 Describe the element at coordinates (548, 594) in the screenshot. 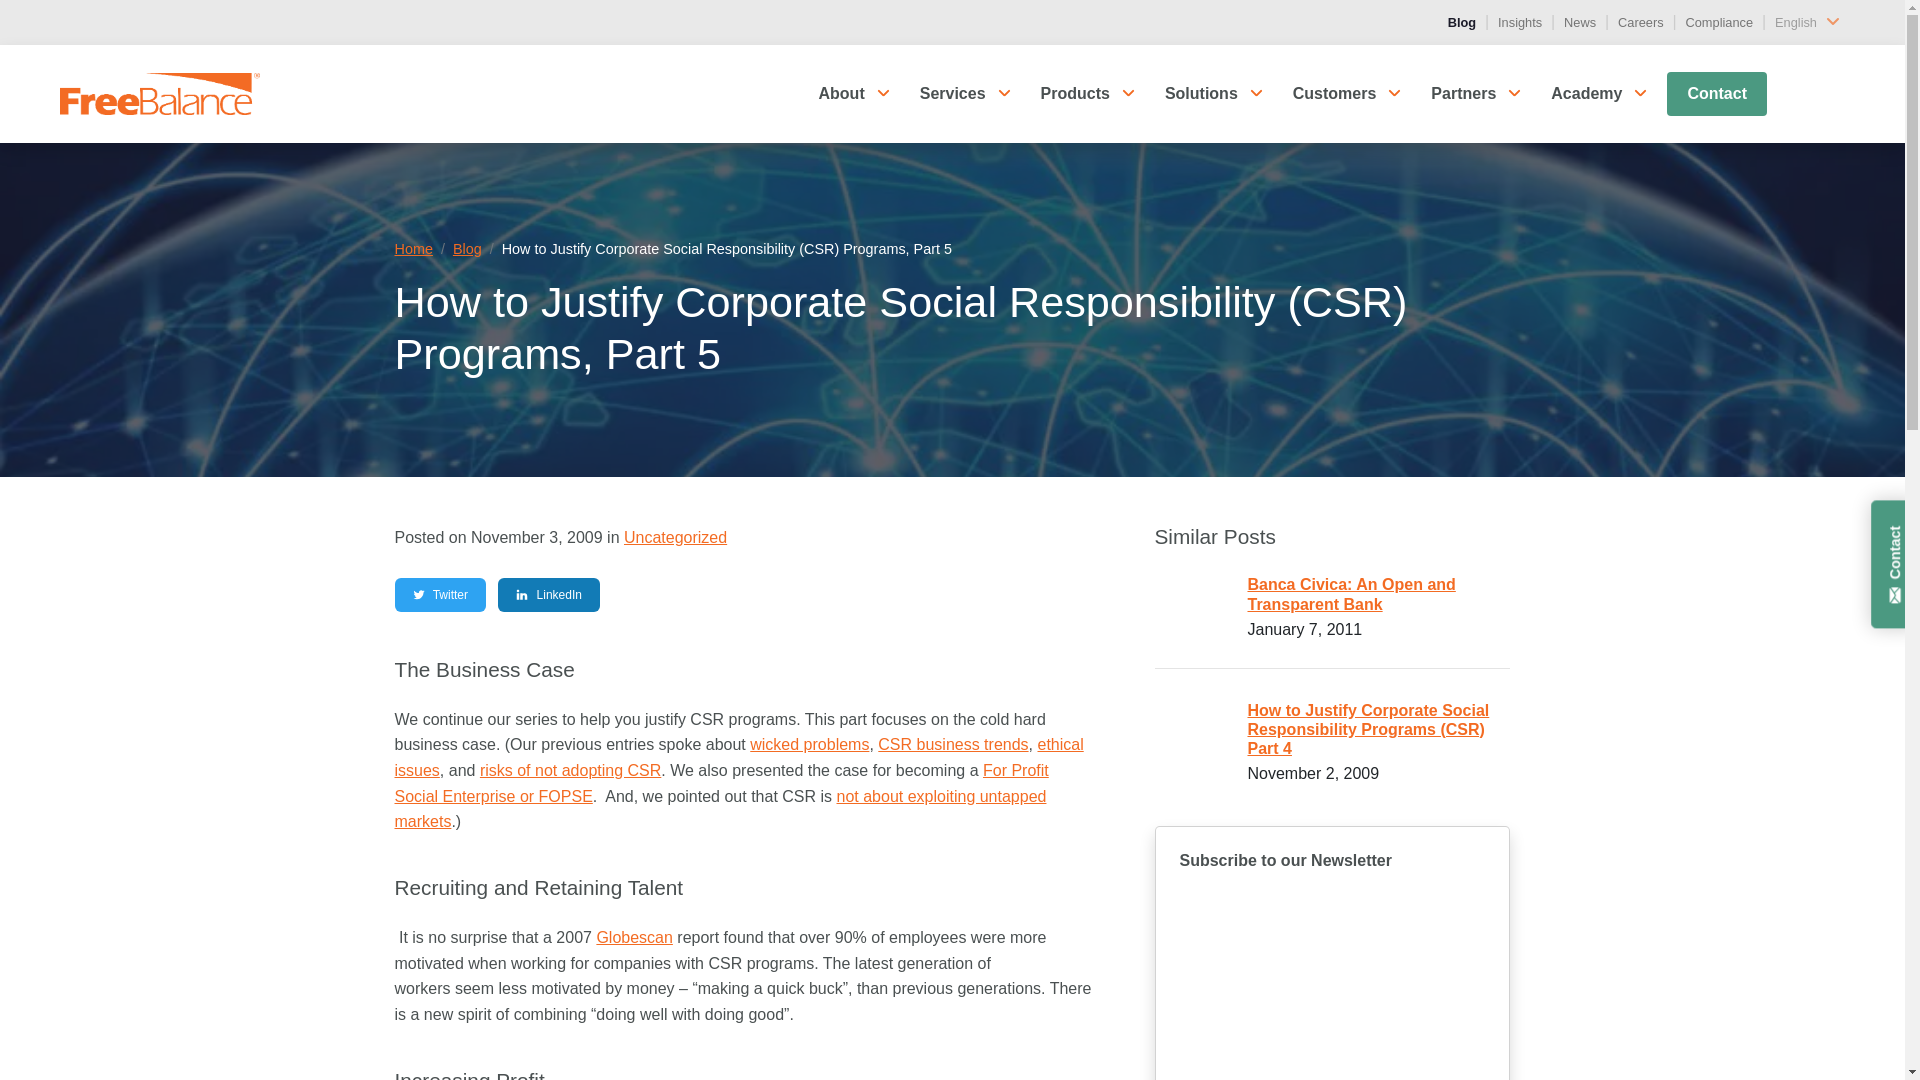

I see `Share on LinkedIn` at that location.